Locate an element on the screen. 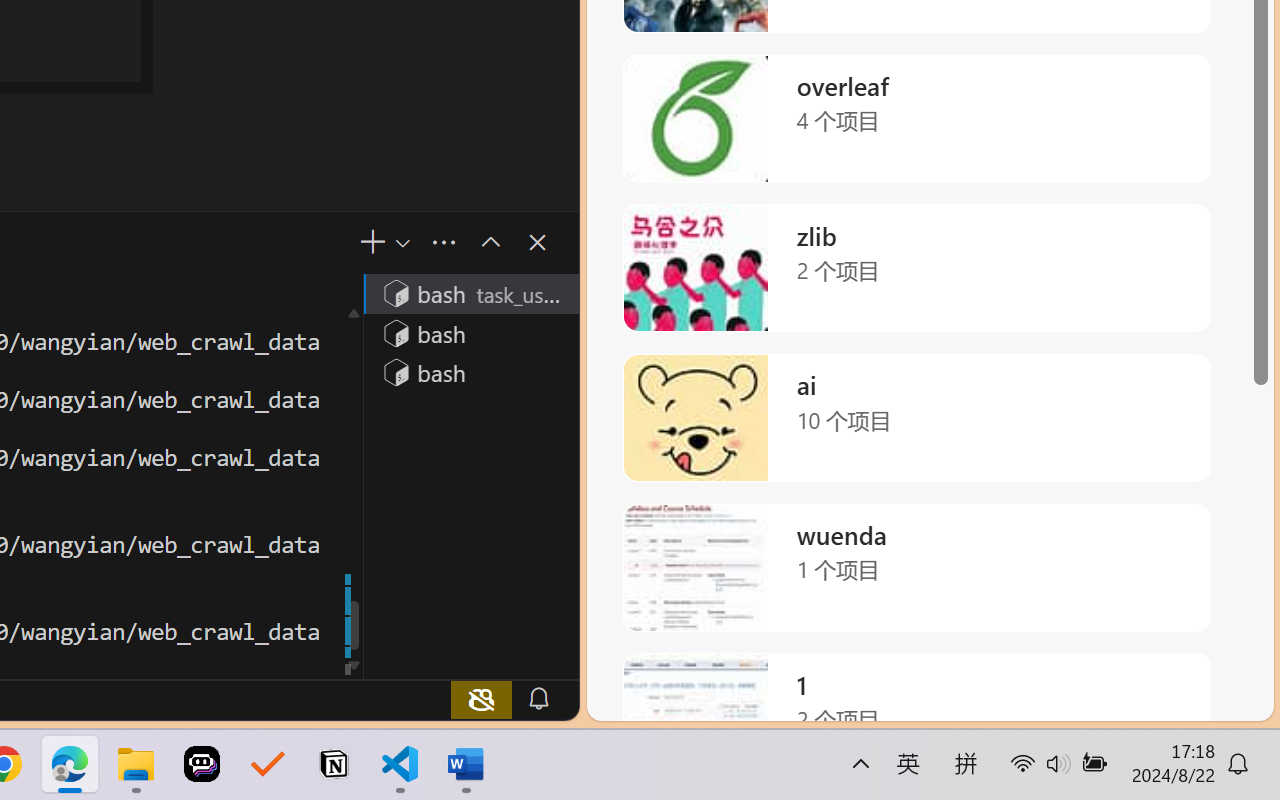 This screenshot has width=1280, height=800. Terminal 1 bash is located at coordinates (470, 292).